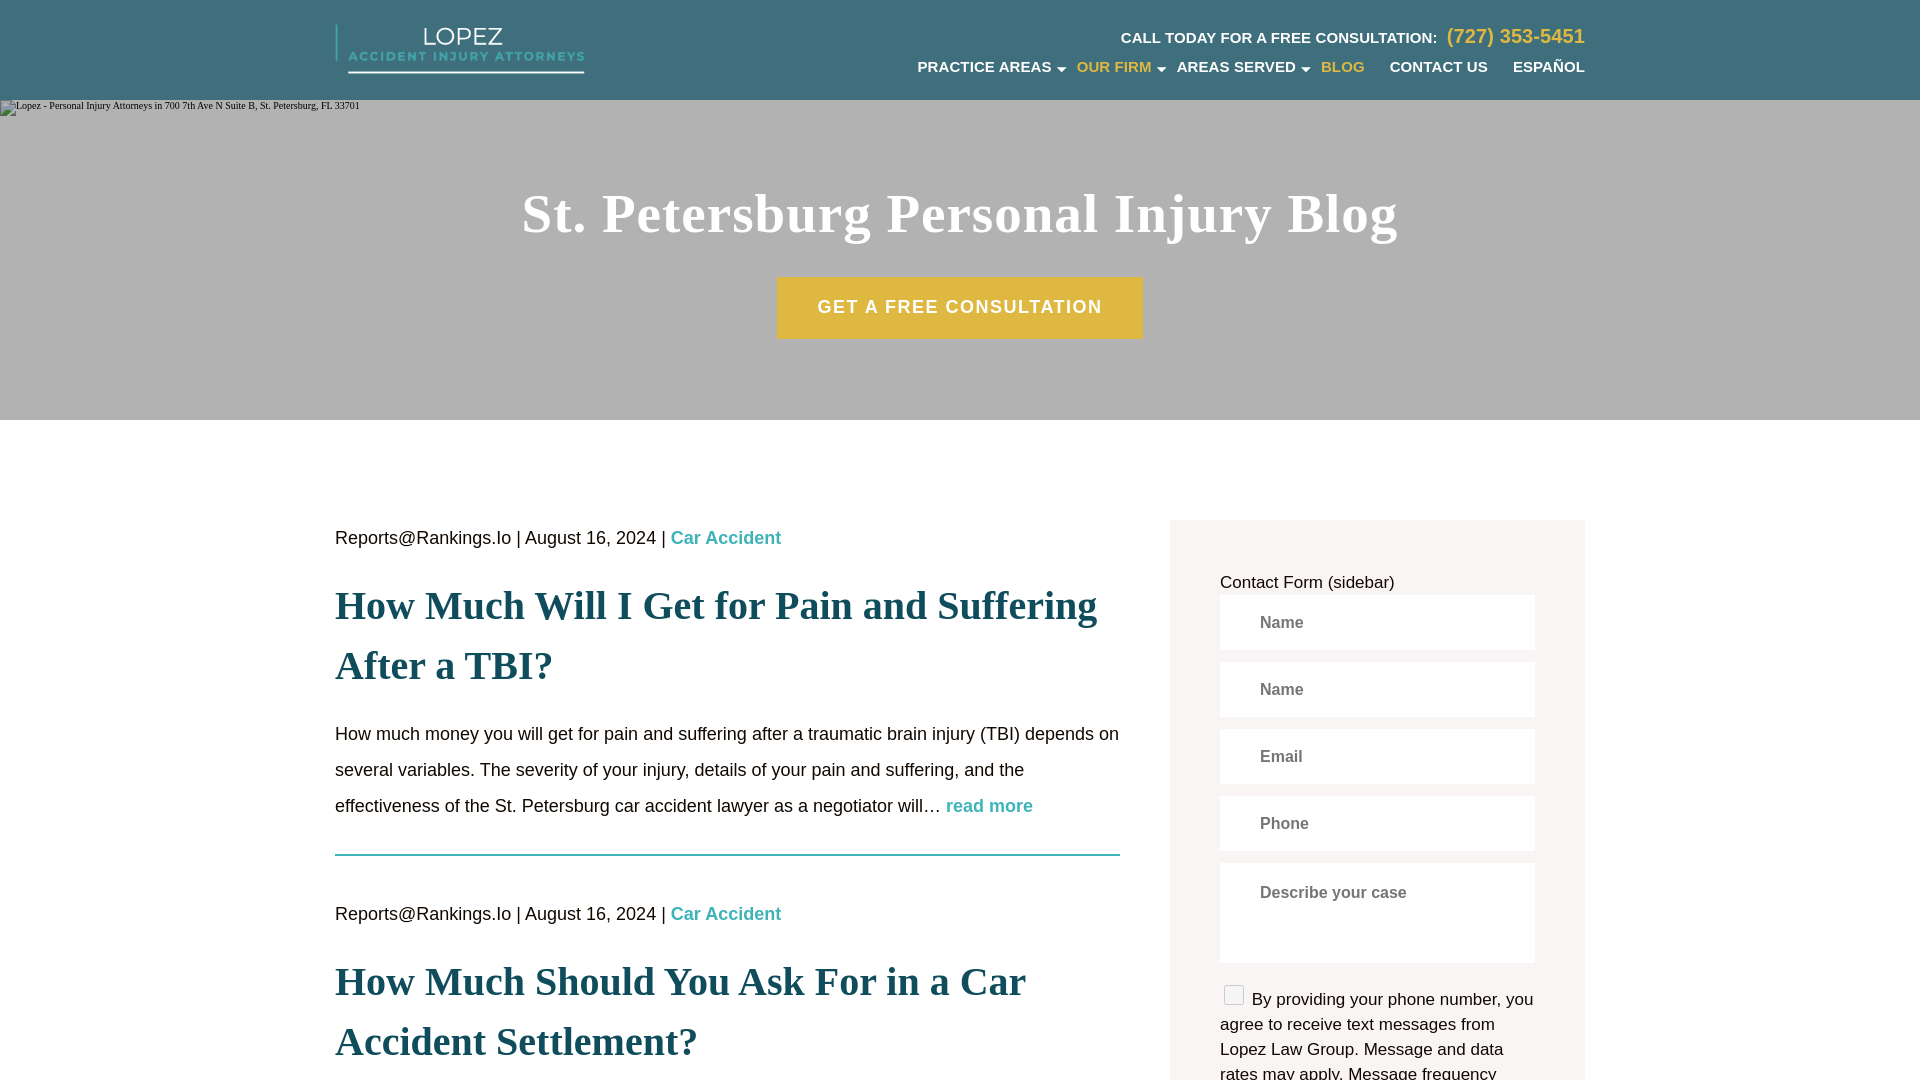 The width and height of the screenshot is (1920, 1080). I want to click on read more, so click(989, 806).